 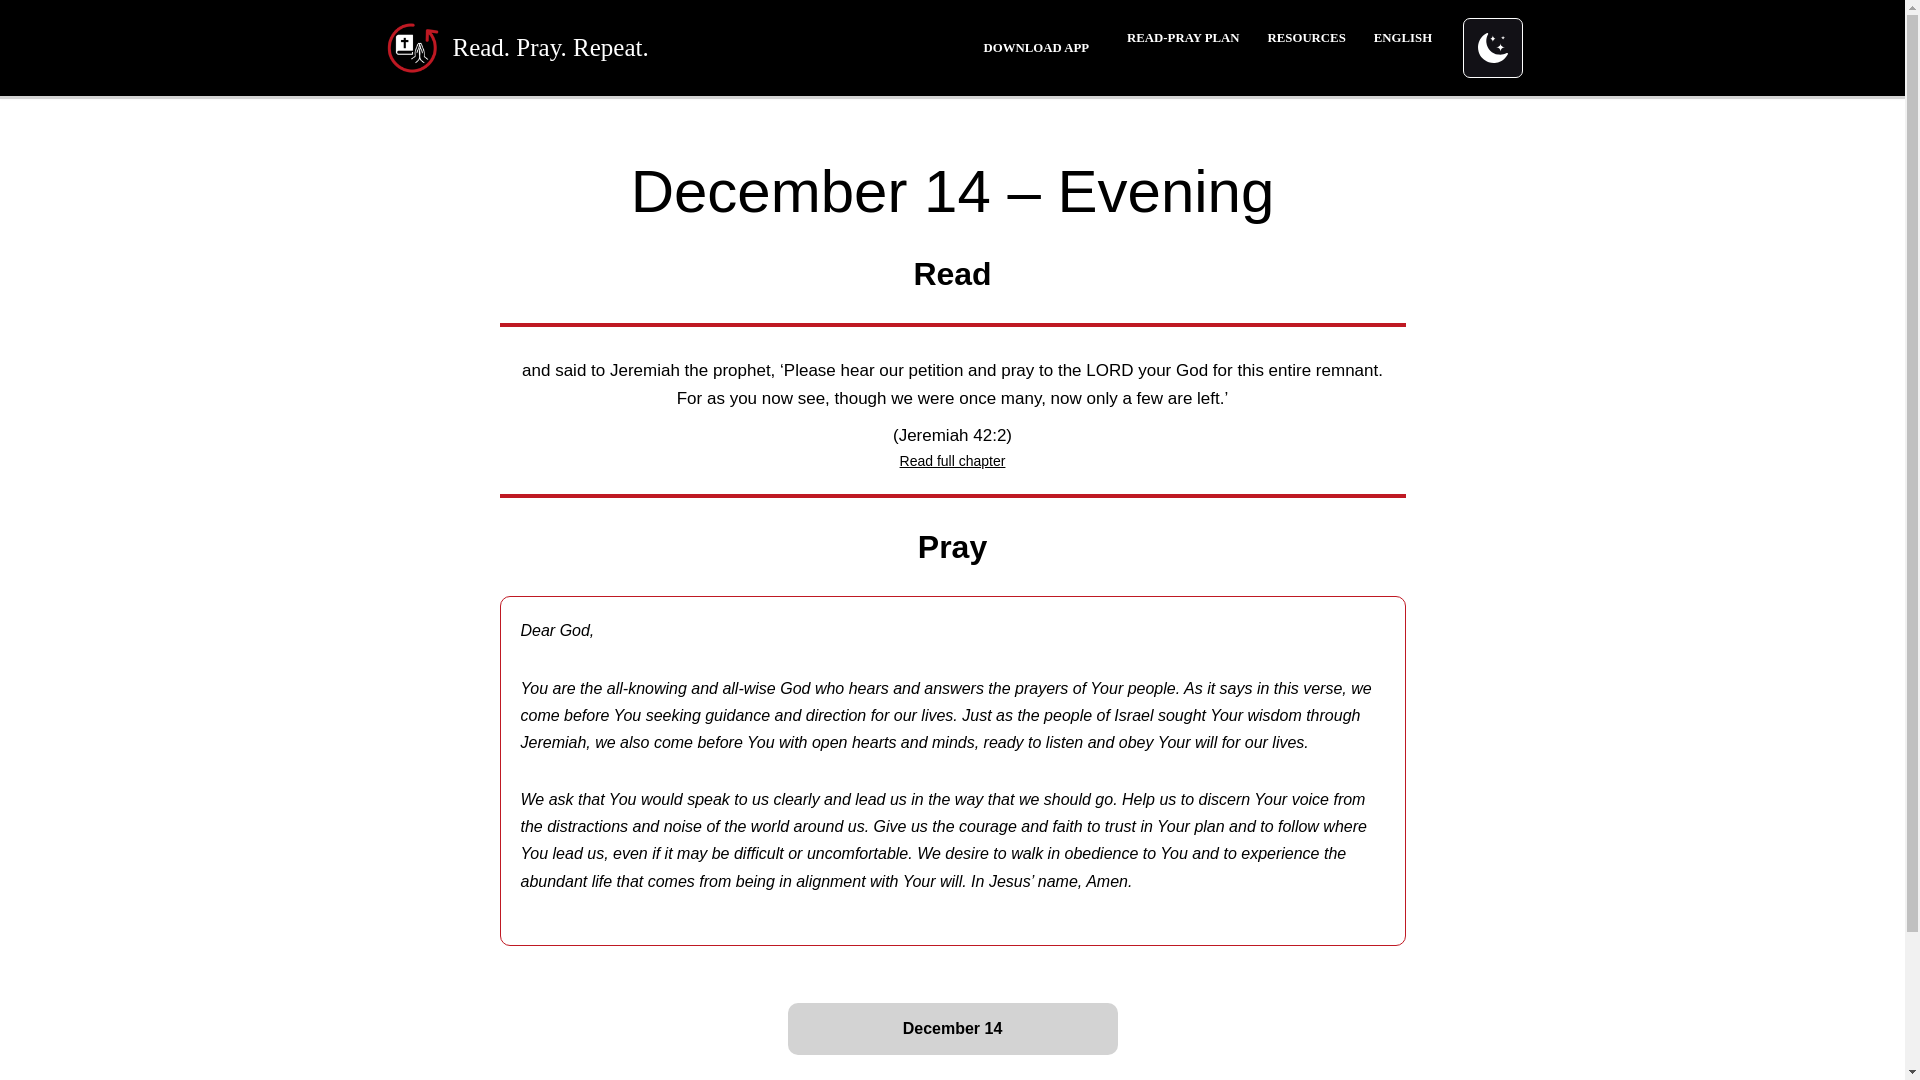 What do you see at coordinates (953, 460) in the screenshot?
I see `Read full chapter` at bounding box center [953, 460].